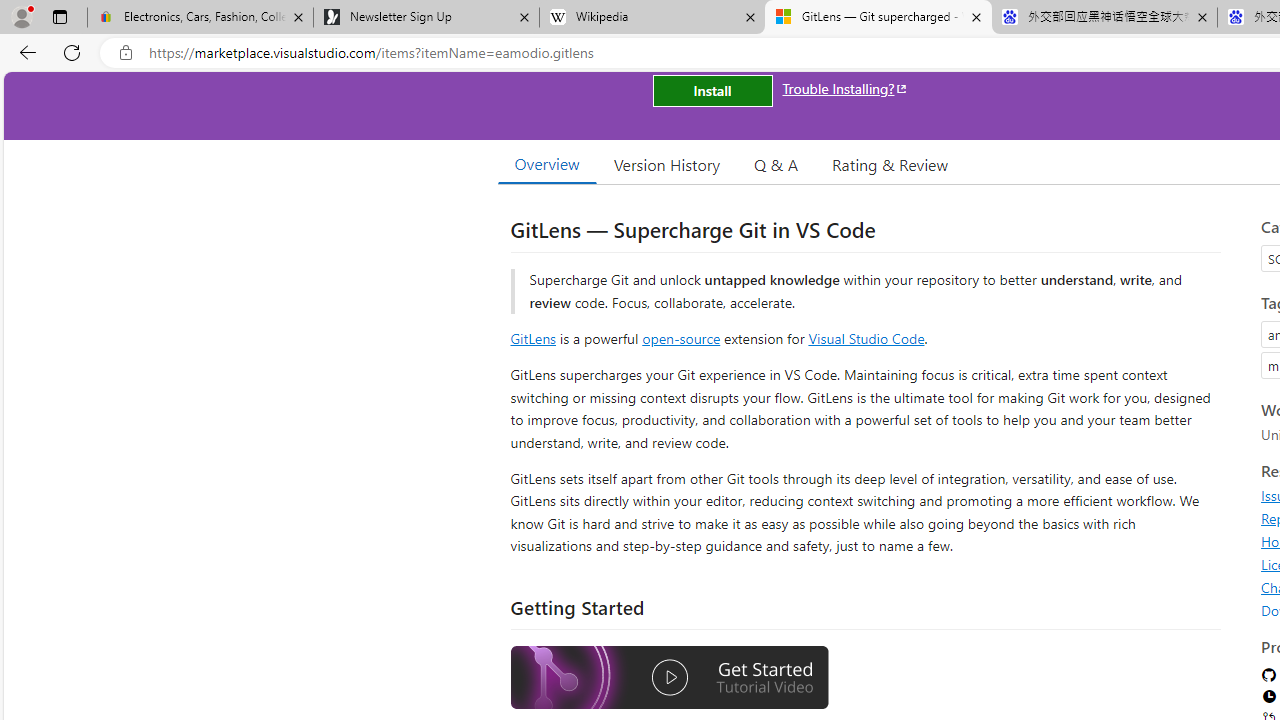  What do you see at coordinates (652, 18) in the screenshot?
I see `Wikipedia` at bounding box center [652, 18].